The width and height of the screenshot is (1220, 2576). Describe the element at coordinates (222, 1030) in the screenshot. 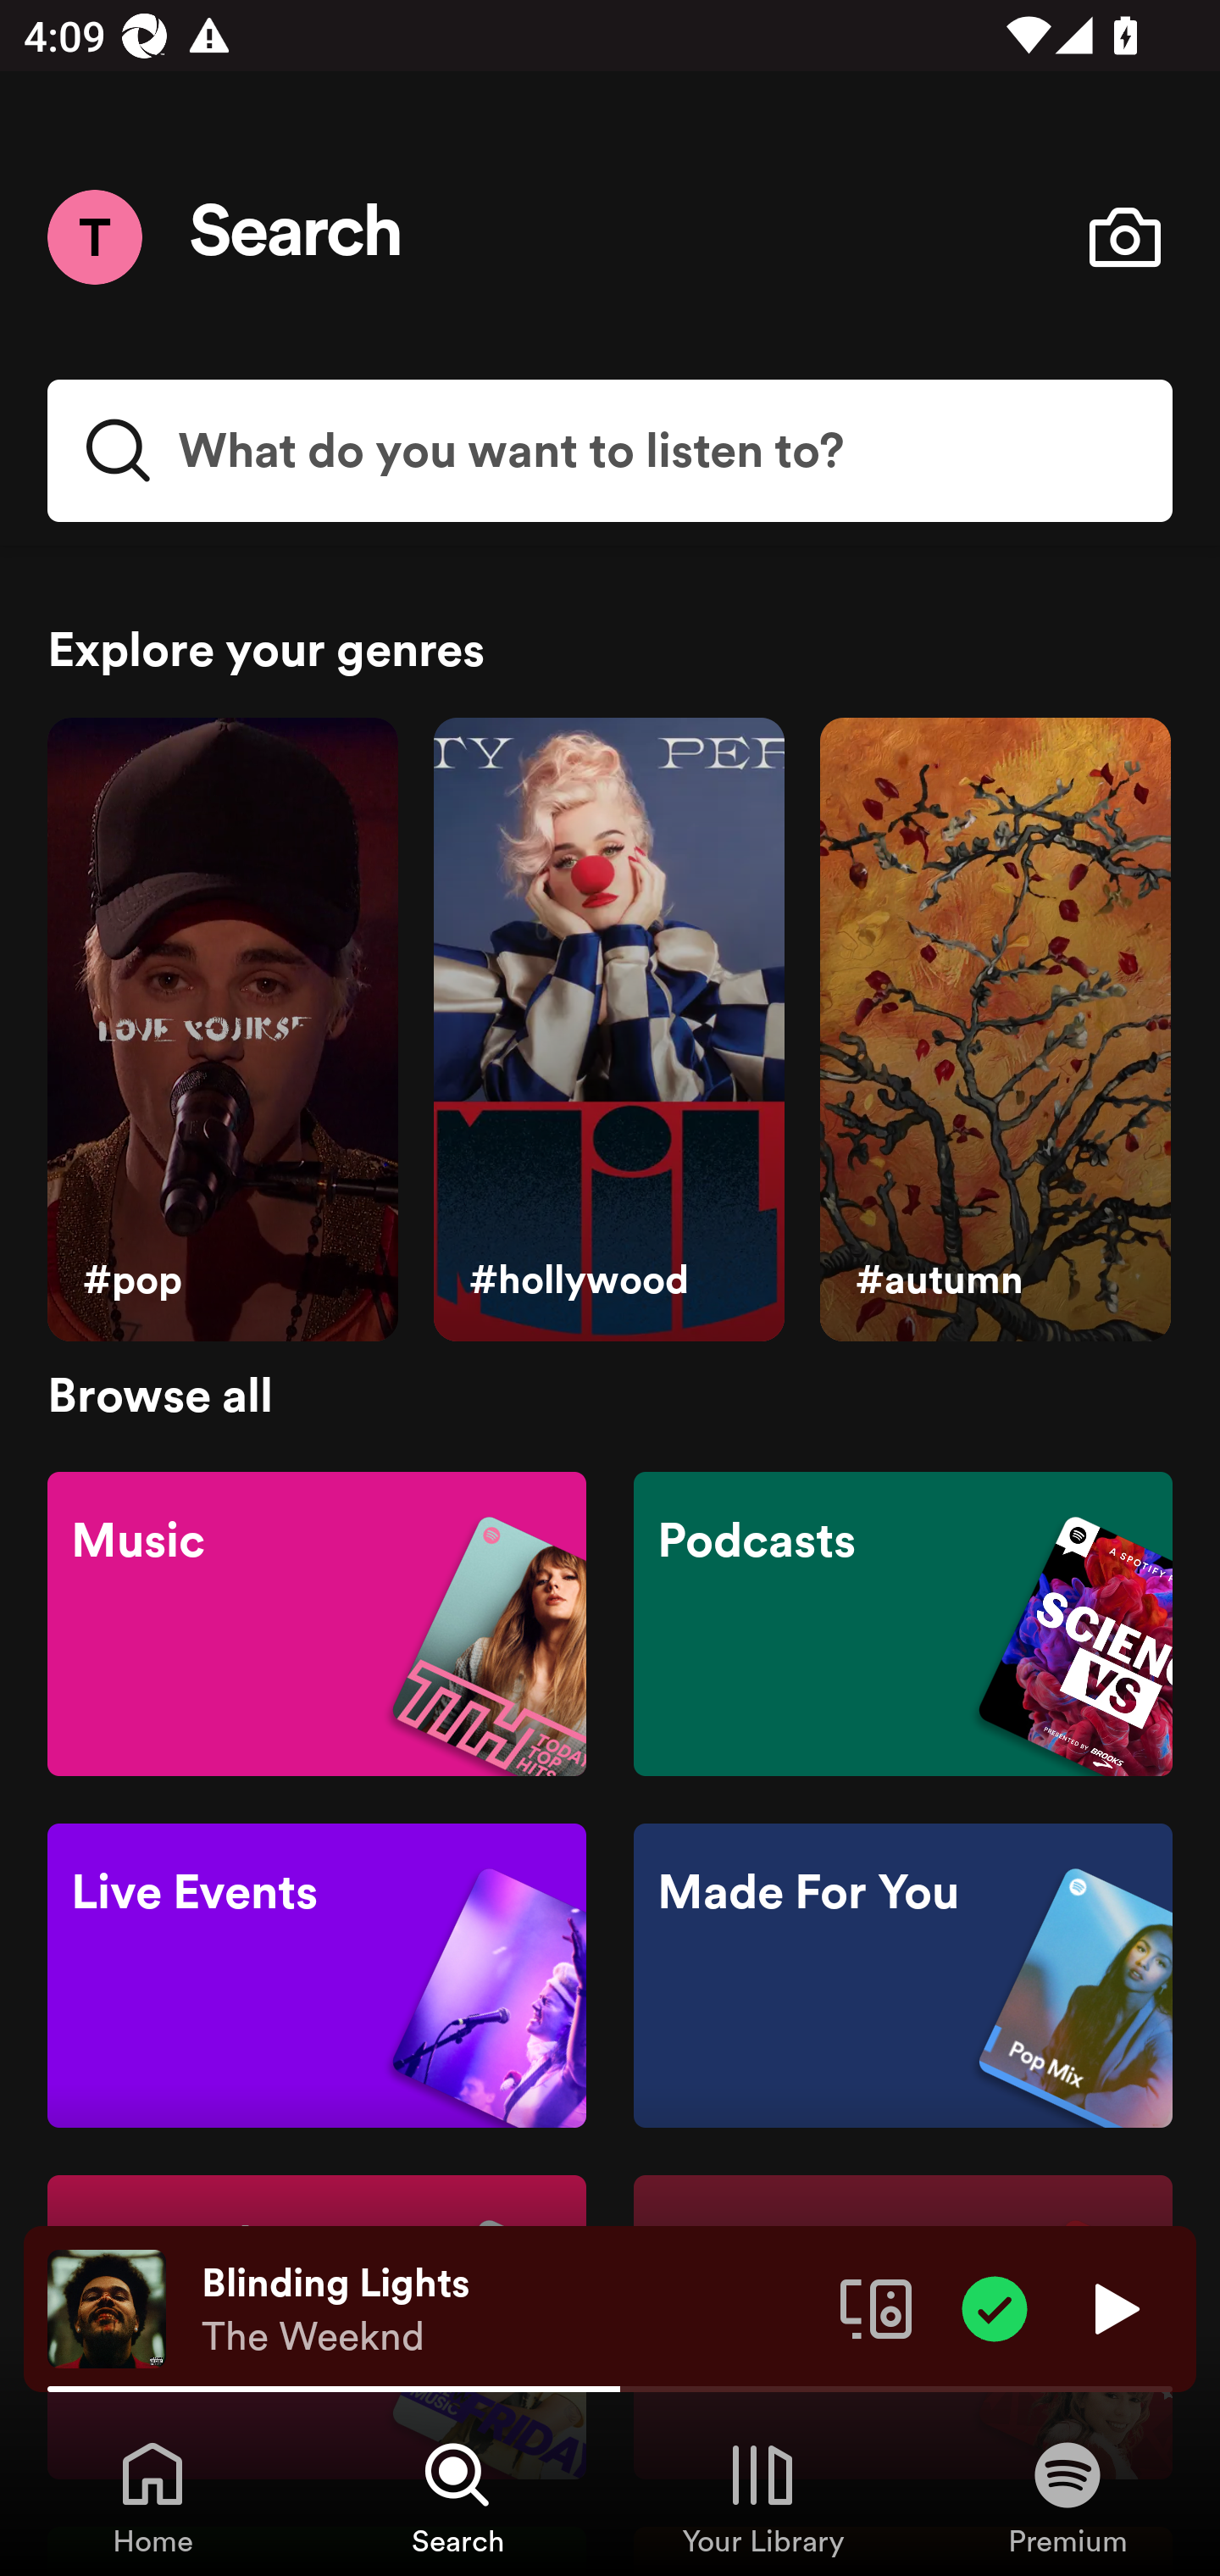

I see `#pop` at that location.